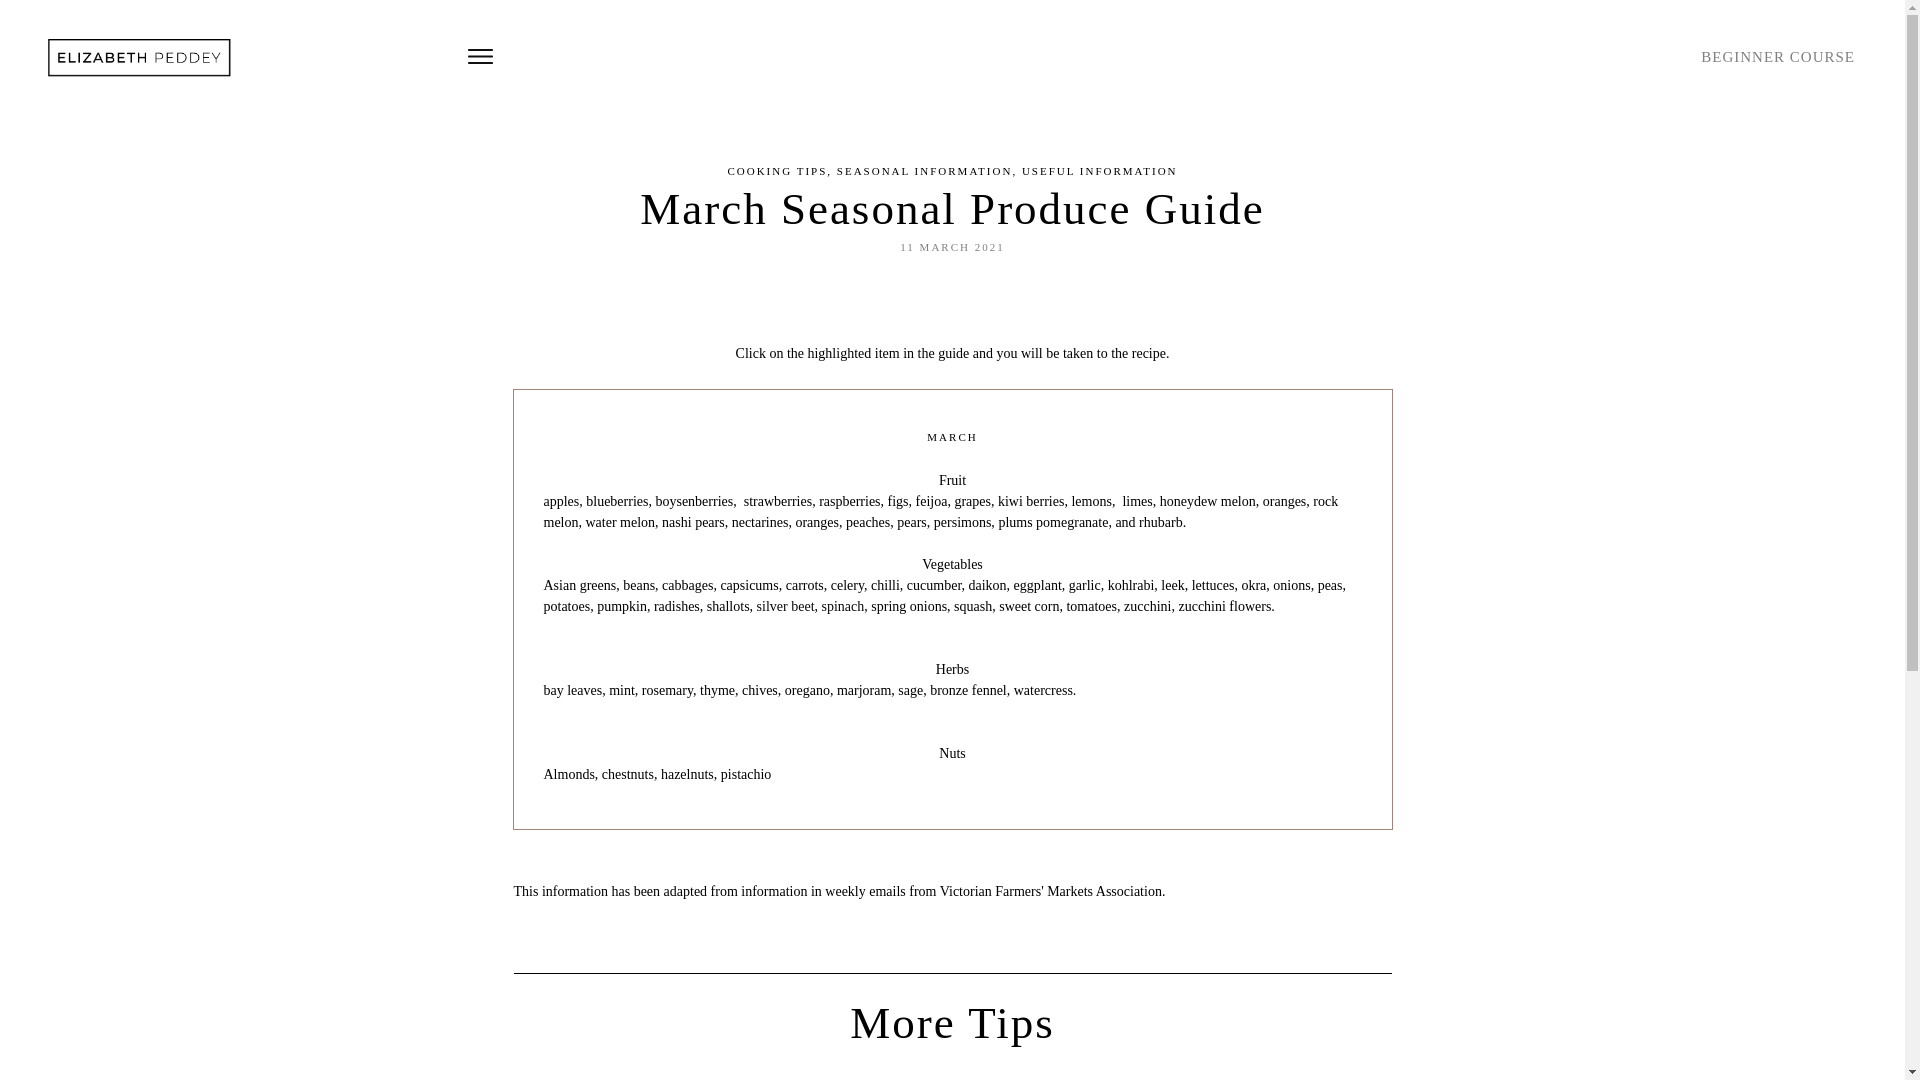  I want to click on silver beet, so click(786, 606).